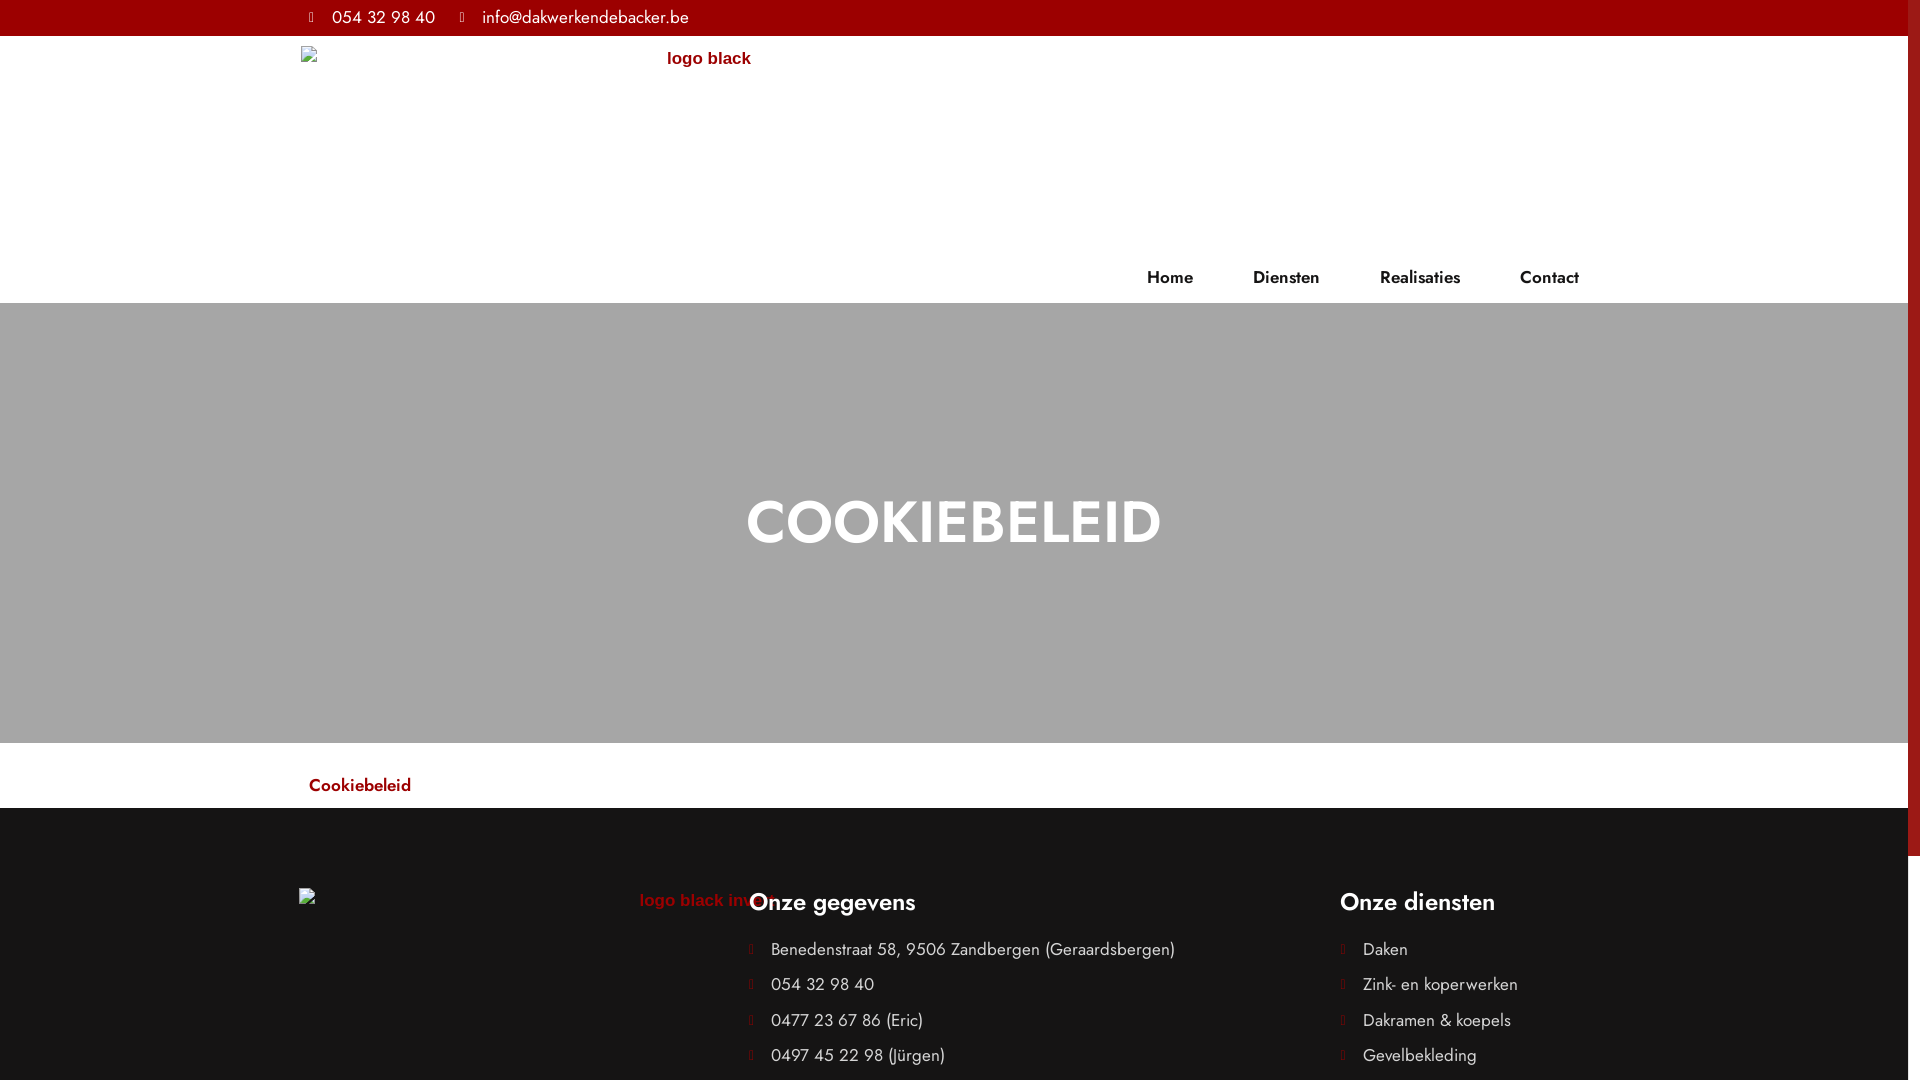 The height and width of the screenshot is (1080, 1920). What do you see at coordinates (1420, 277) in the screenshot?
I see `Realisaties` at bounding box center [1420, 277].